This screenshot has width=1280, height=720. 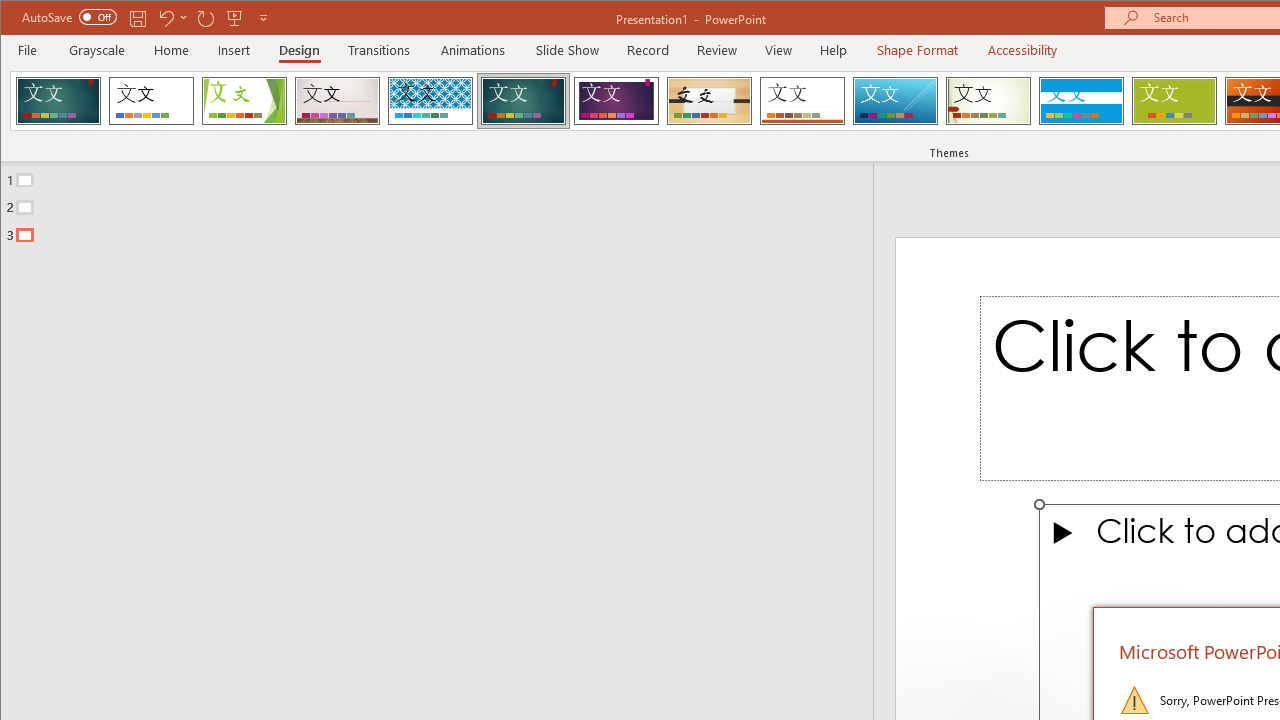 I want to click on Wisp, so click(x=988, y=100).